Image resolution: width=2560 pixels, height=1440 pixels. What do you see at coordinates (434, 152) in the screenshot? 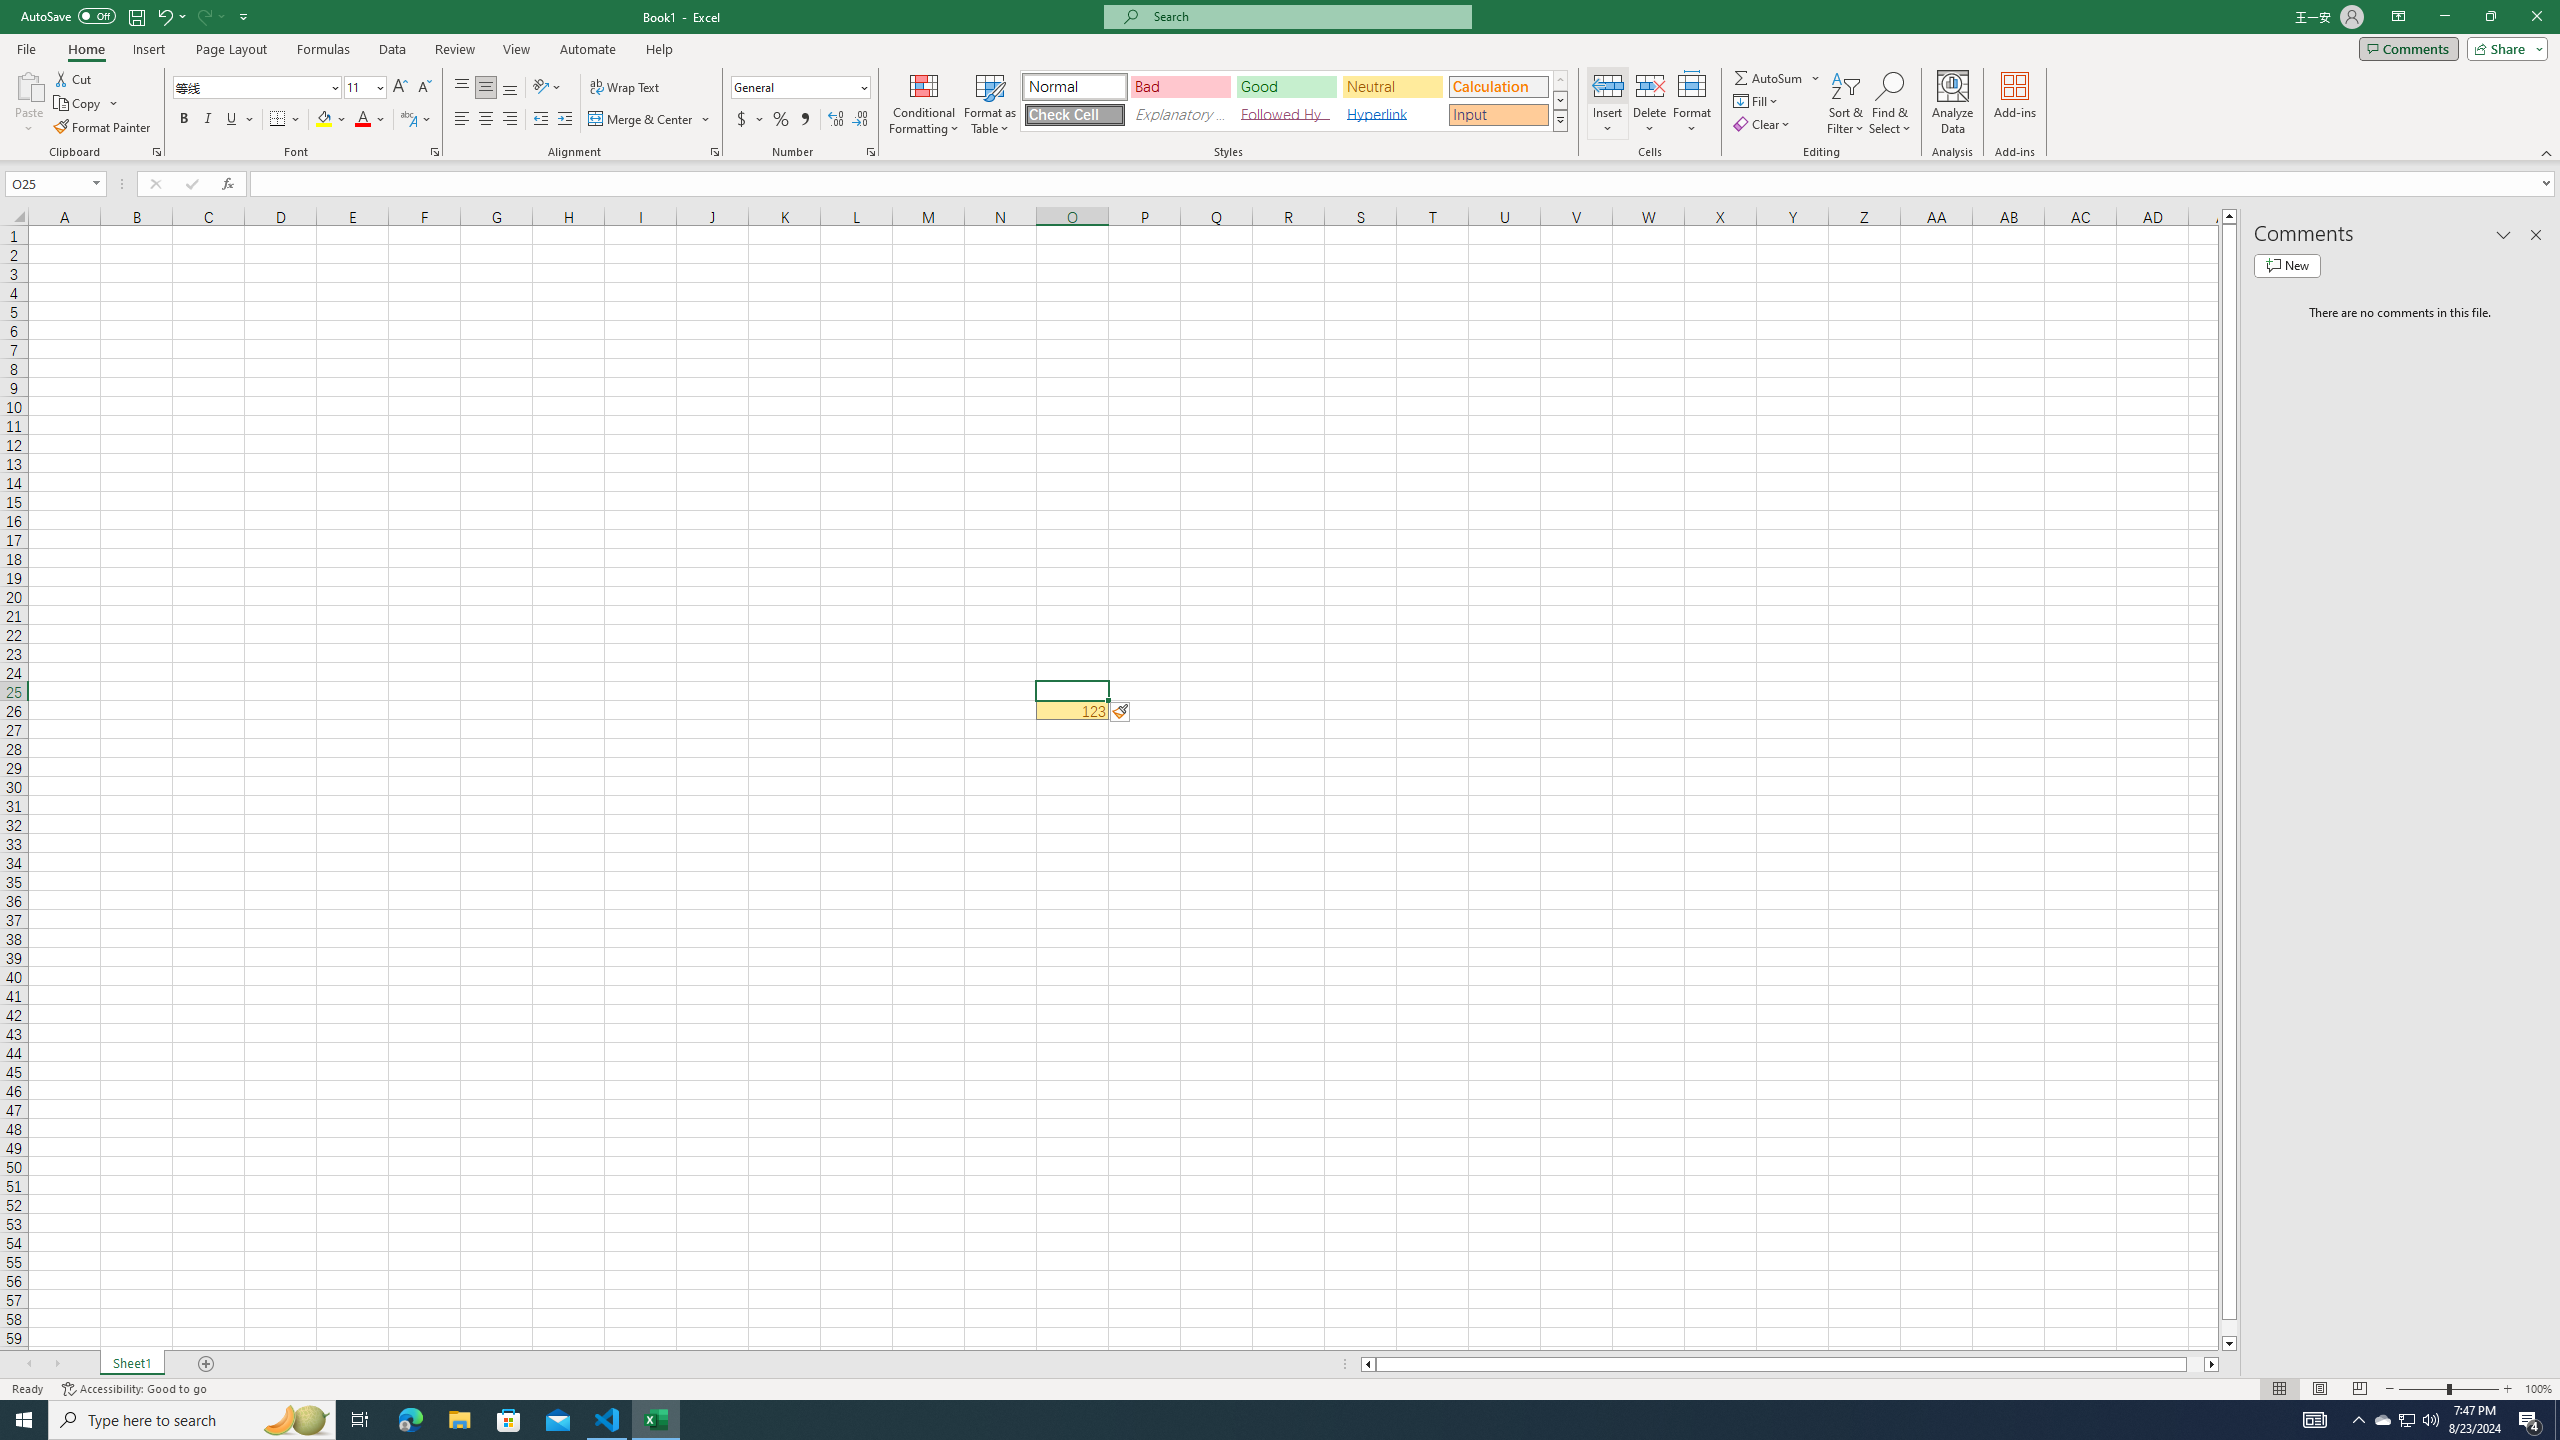
I see `Format Cell Font` at bounding box center [434, 152].